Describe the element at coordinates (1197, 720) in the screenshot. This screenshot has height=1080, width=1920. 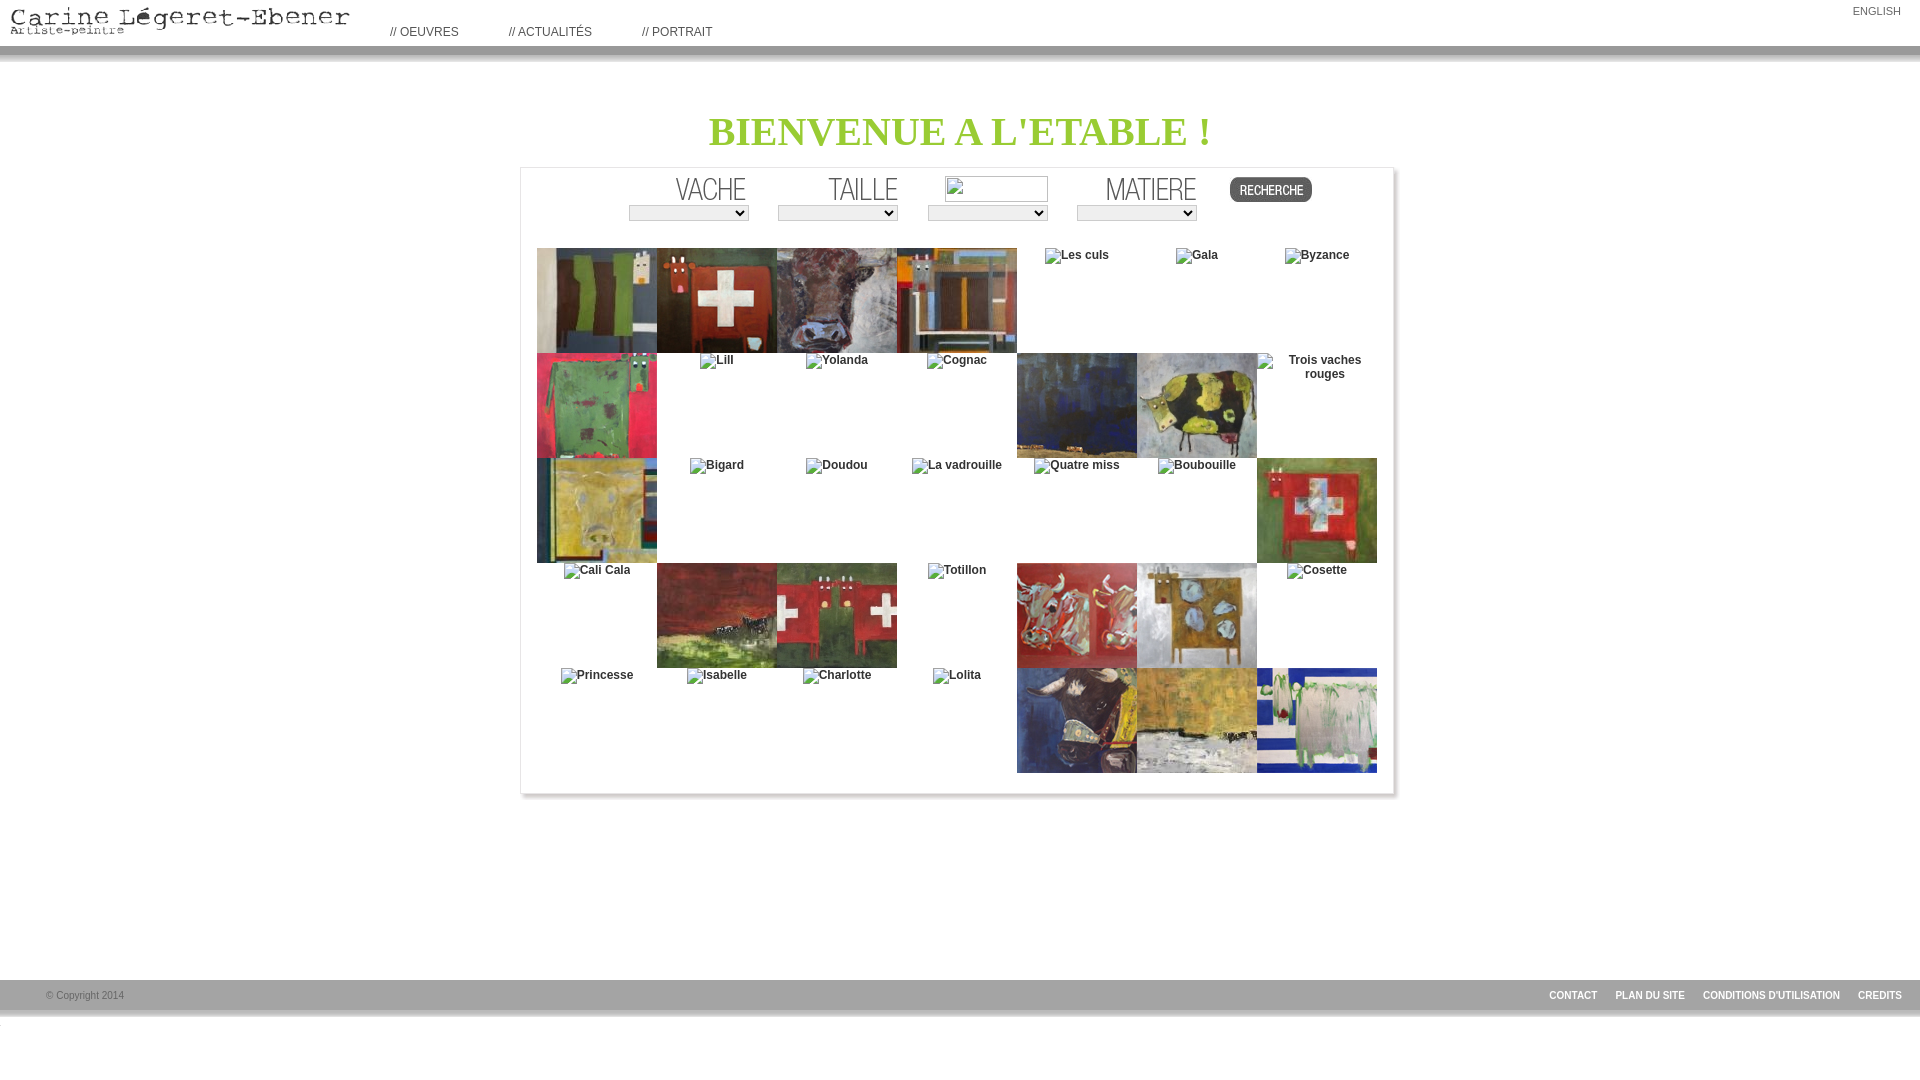
I see `Les Ferandaises` at that location.